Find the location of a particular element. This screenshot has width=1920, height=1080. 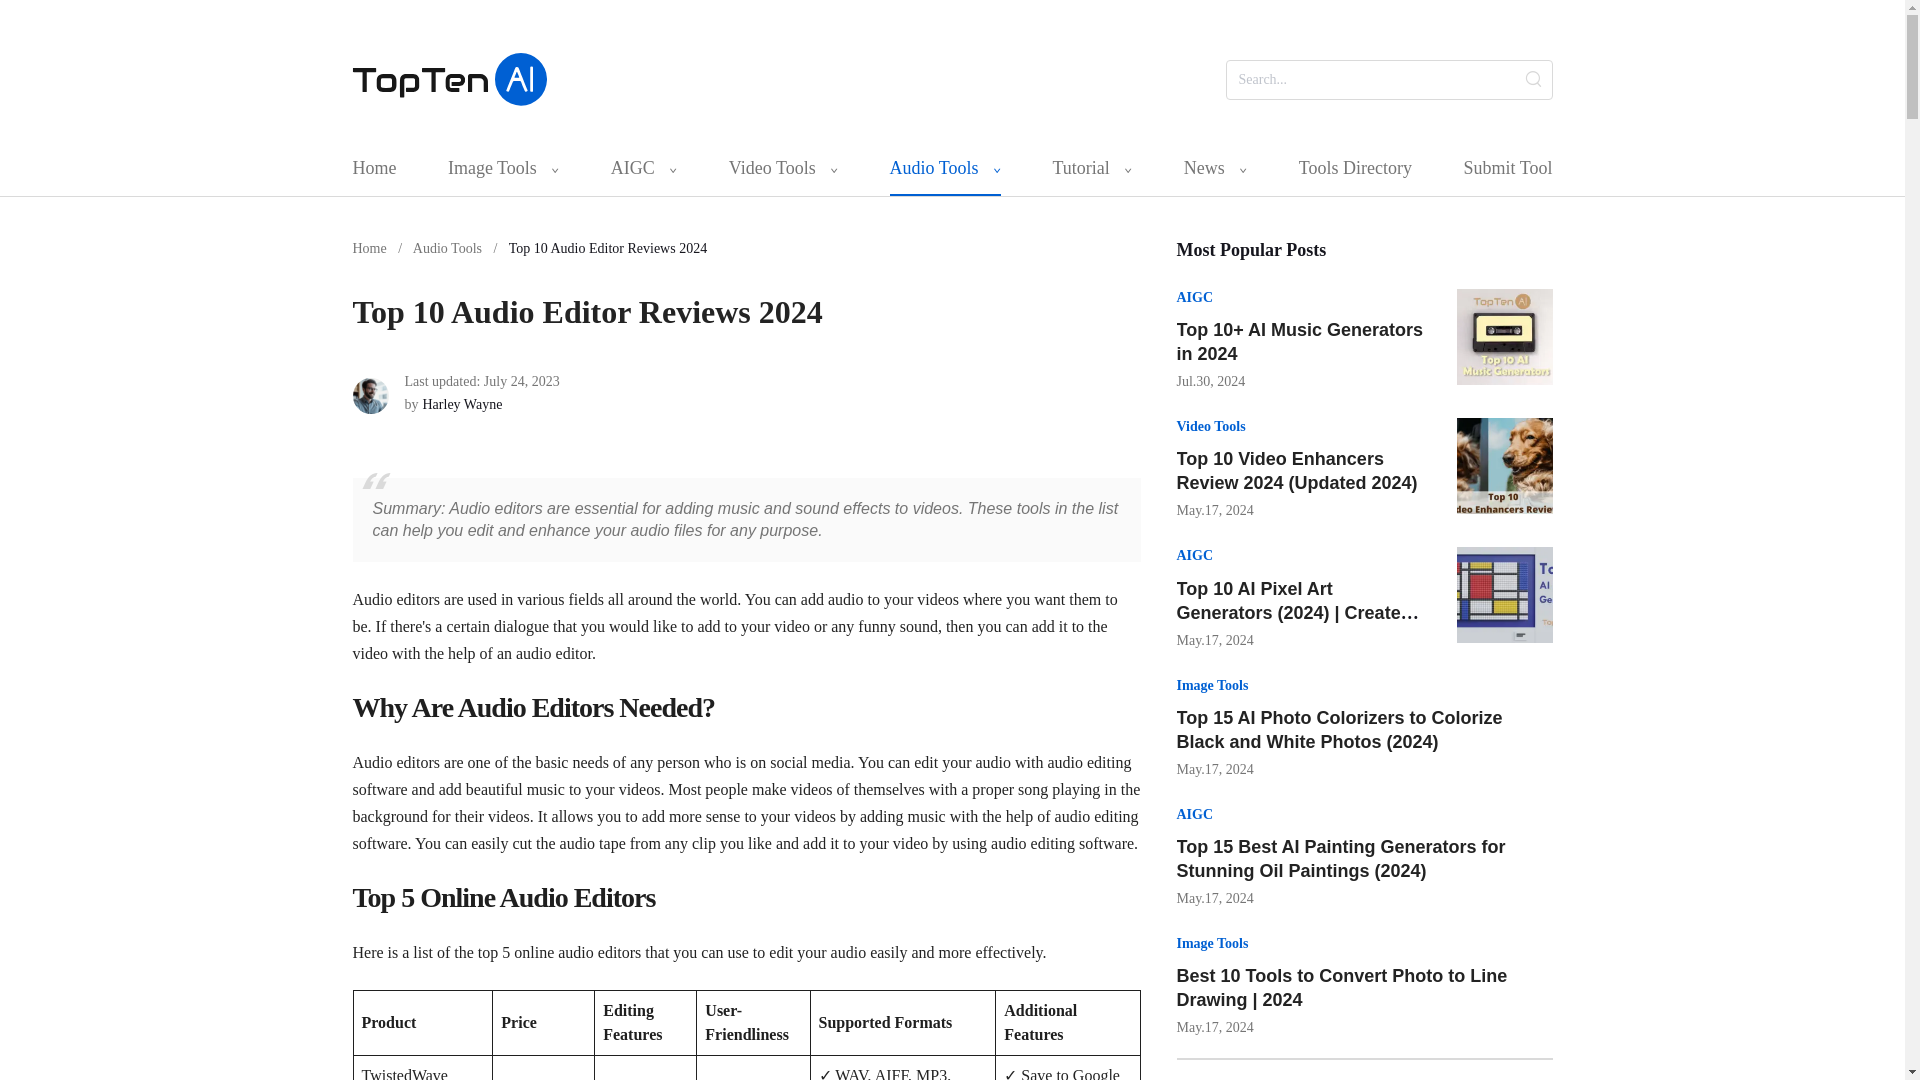

Tools Directory is located at coordinates (1355, 168).